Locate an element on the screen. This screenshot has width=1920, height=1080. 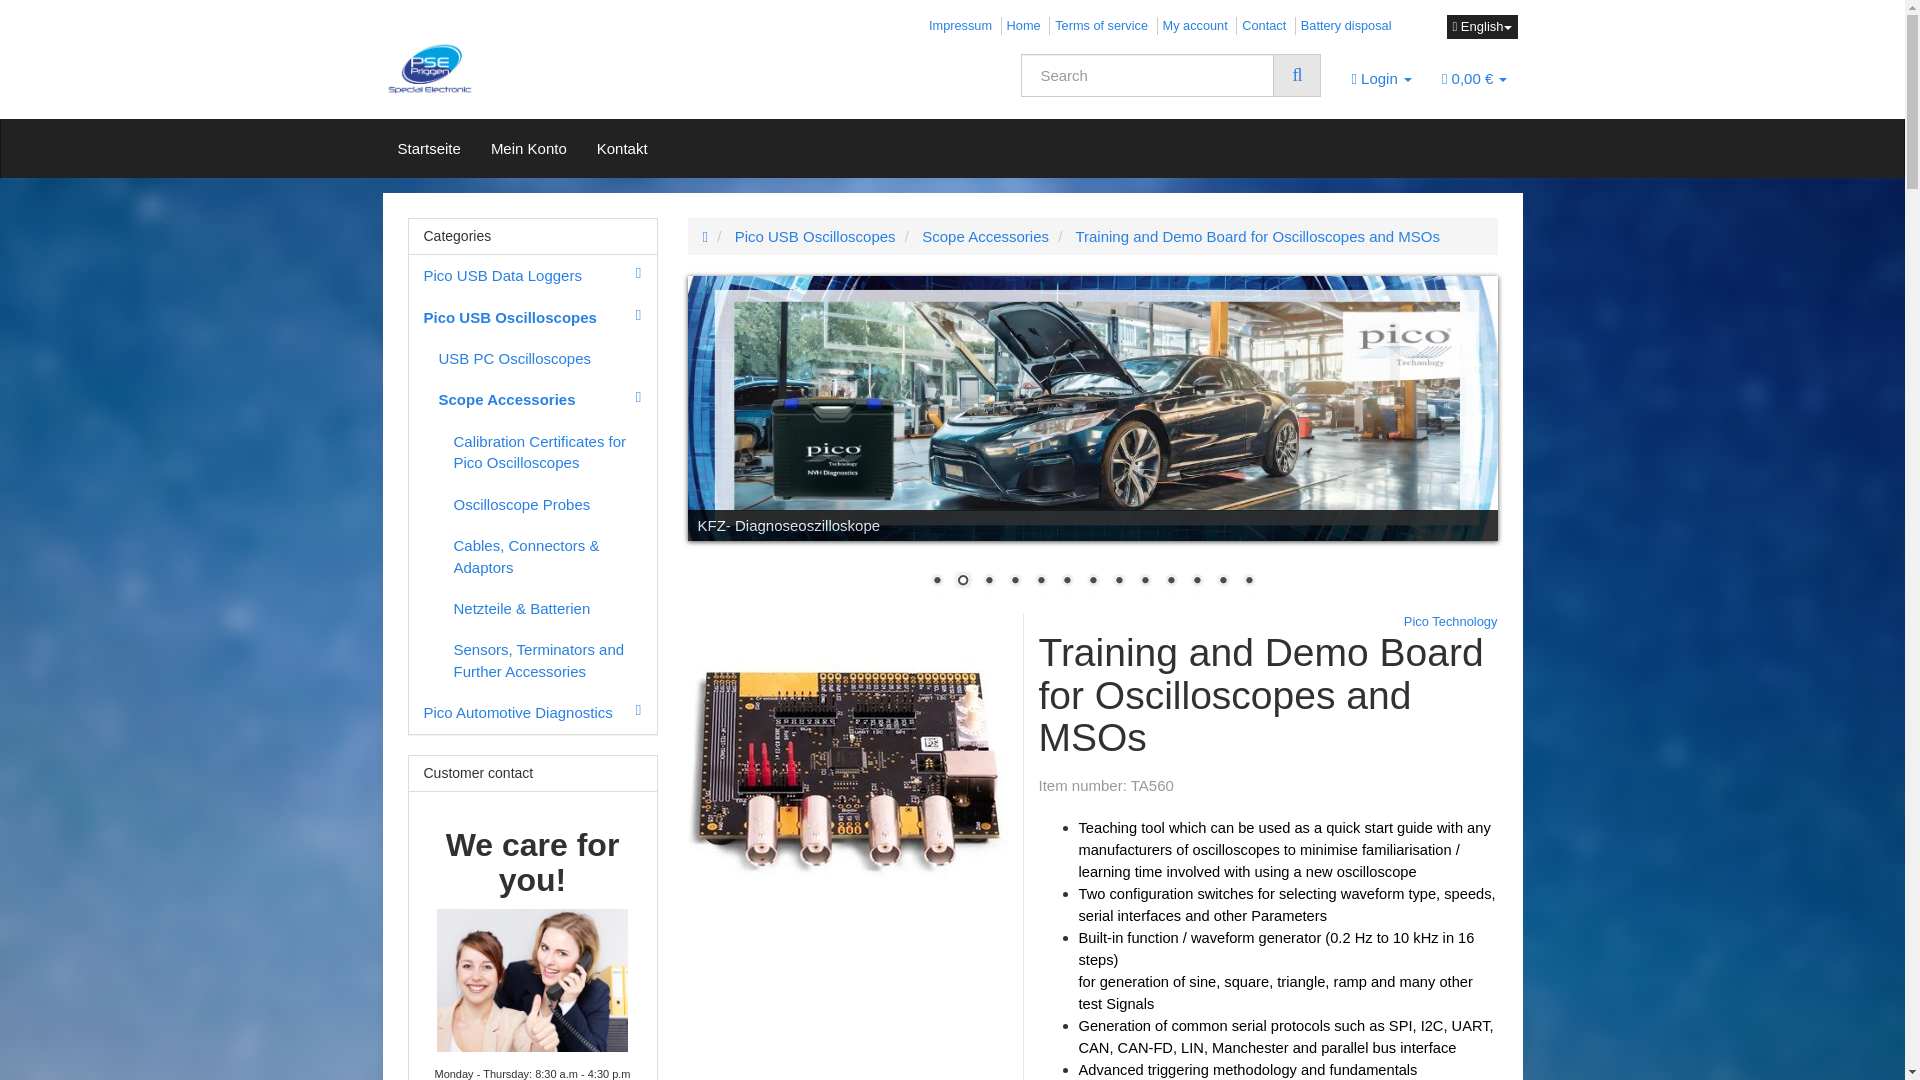
Impressum is located at coordinates (960, 26).